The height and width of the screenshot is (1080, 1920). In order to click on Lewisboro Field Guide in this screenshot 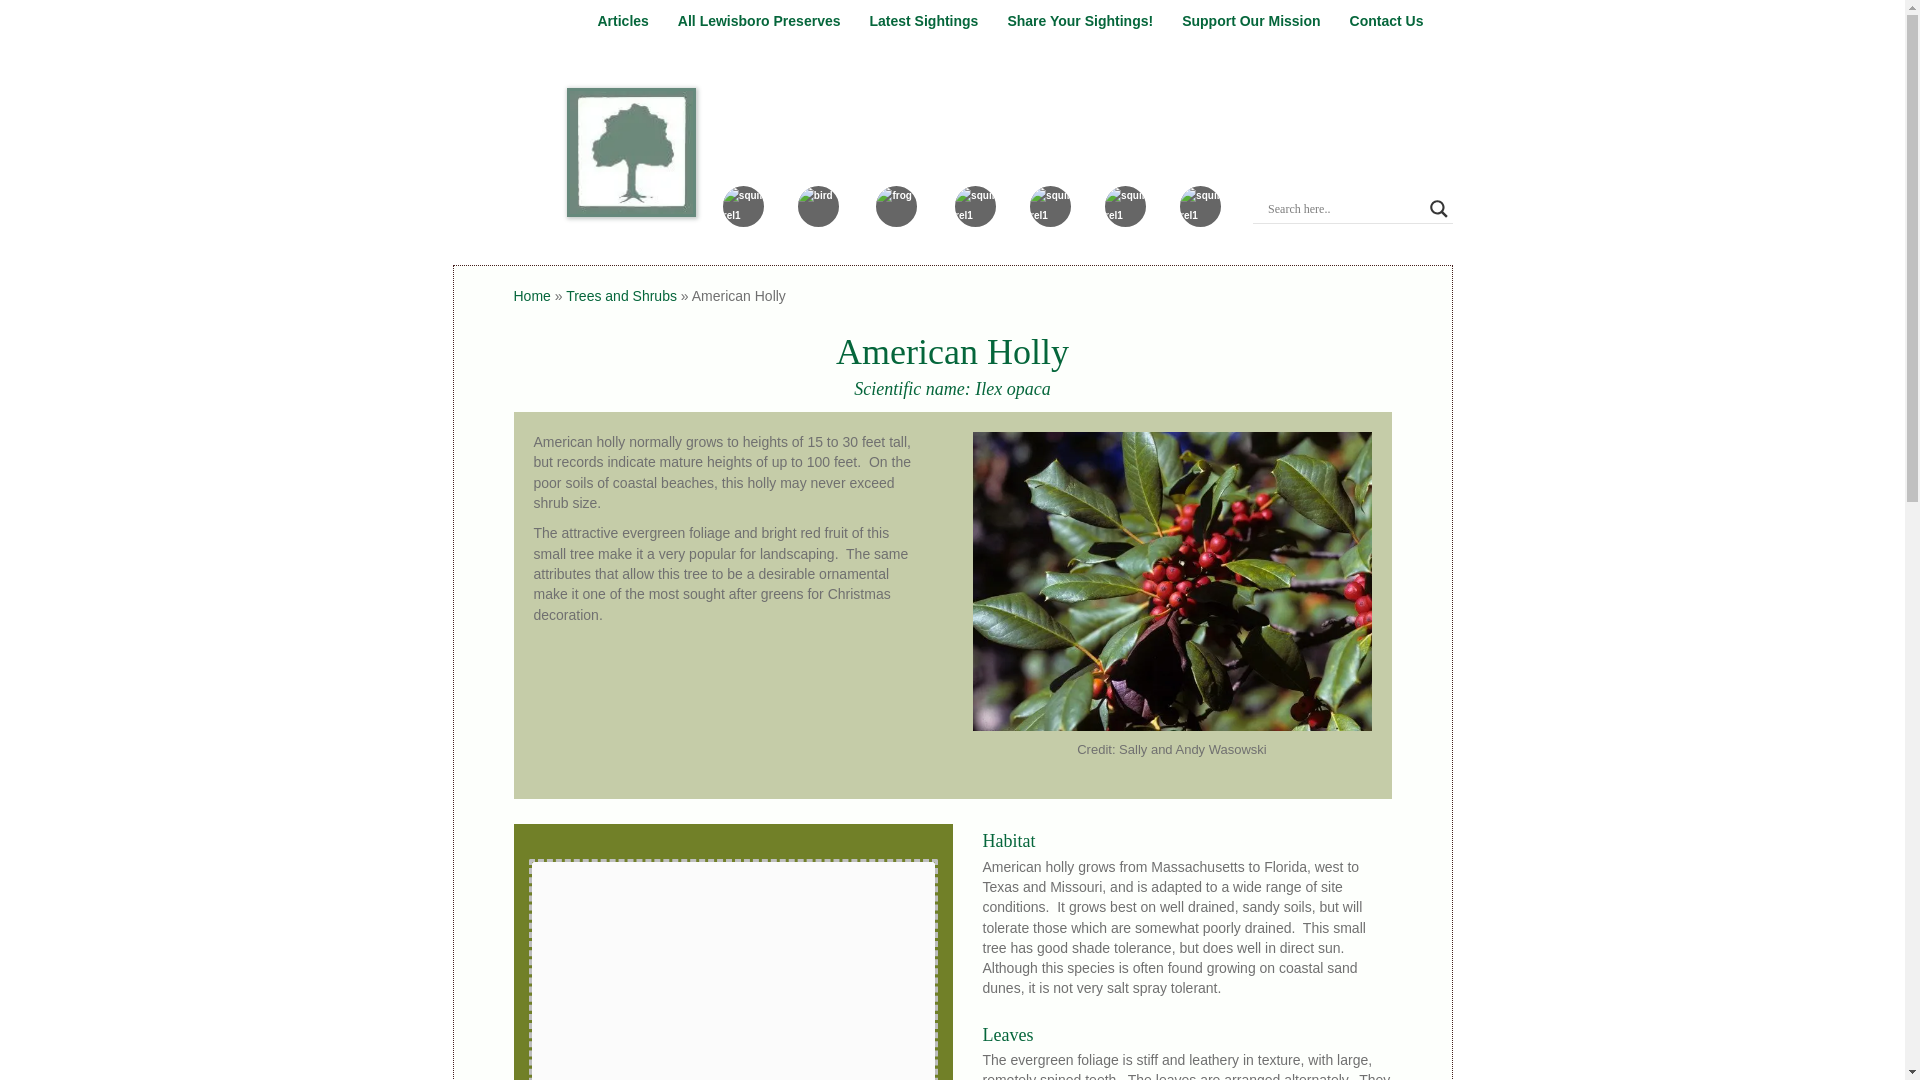, I will do `click(1038, 108)`.